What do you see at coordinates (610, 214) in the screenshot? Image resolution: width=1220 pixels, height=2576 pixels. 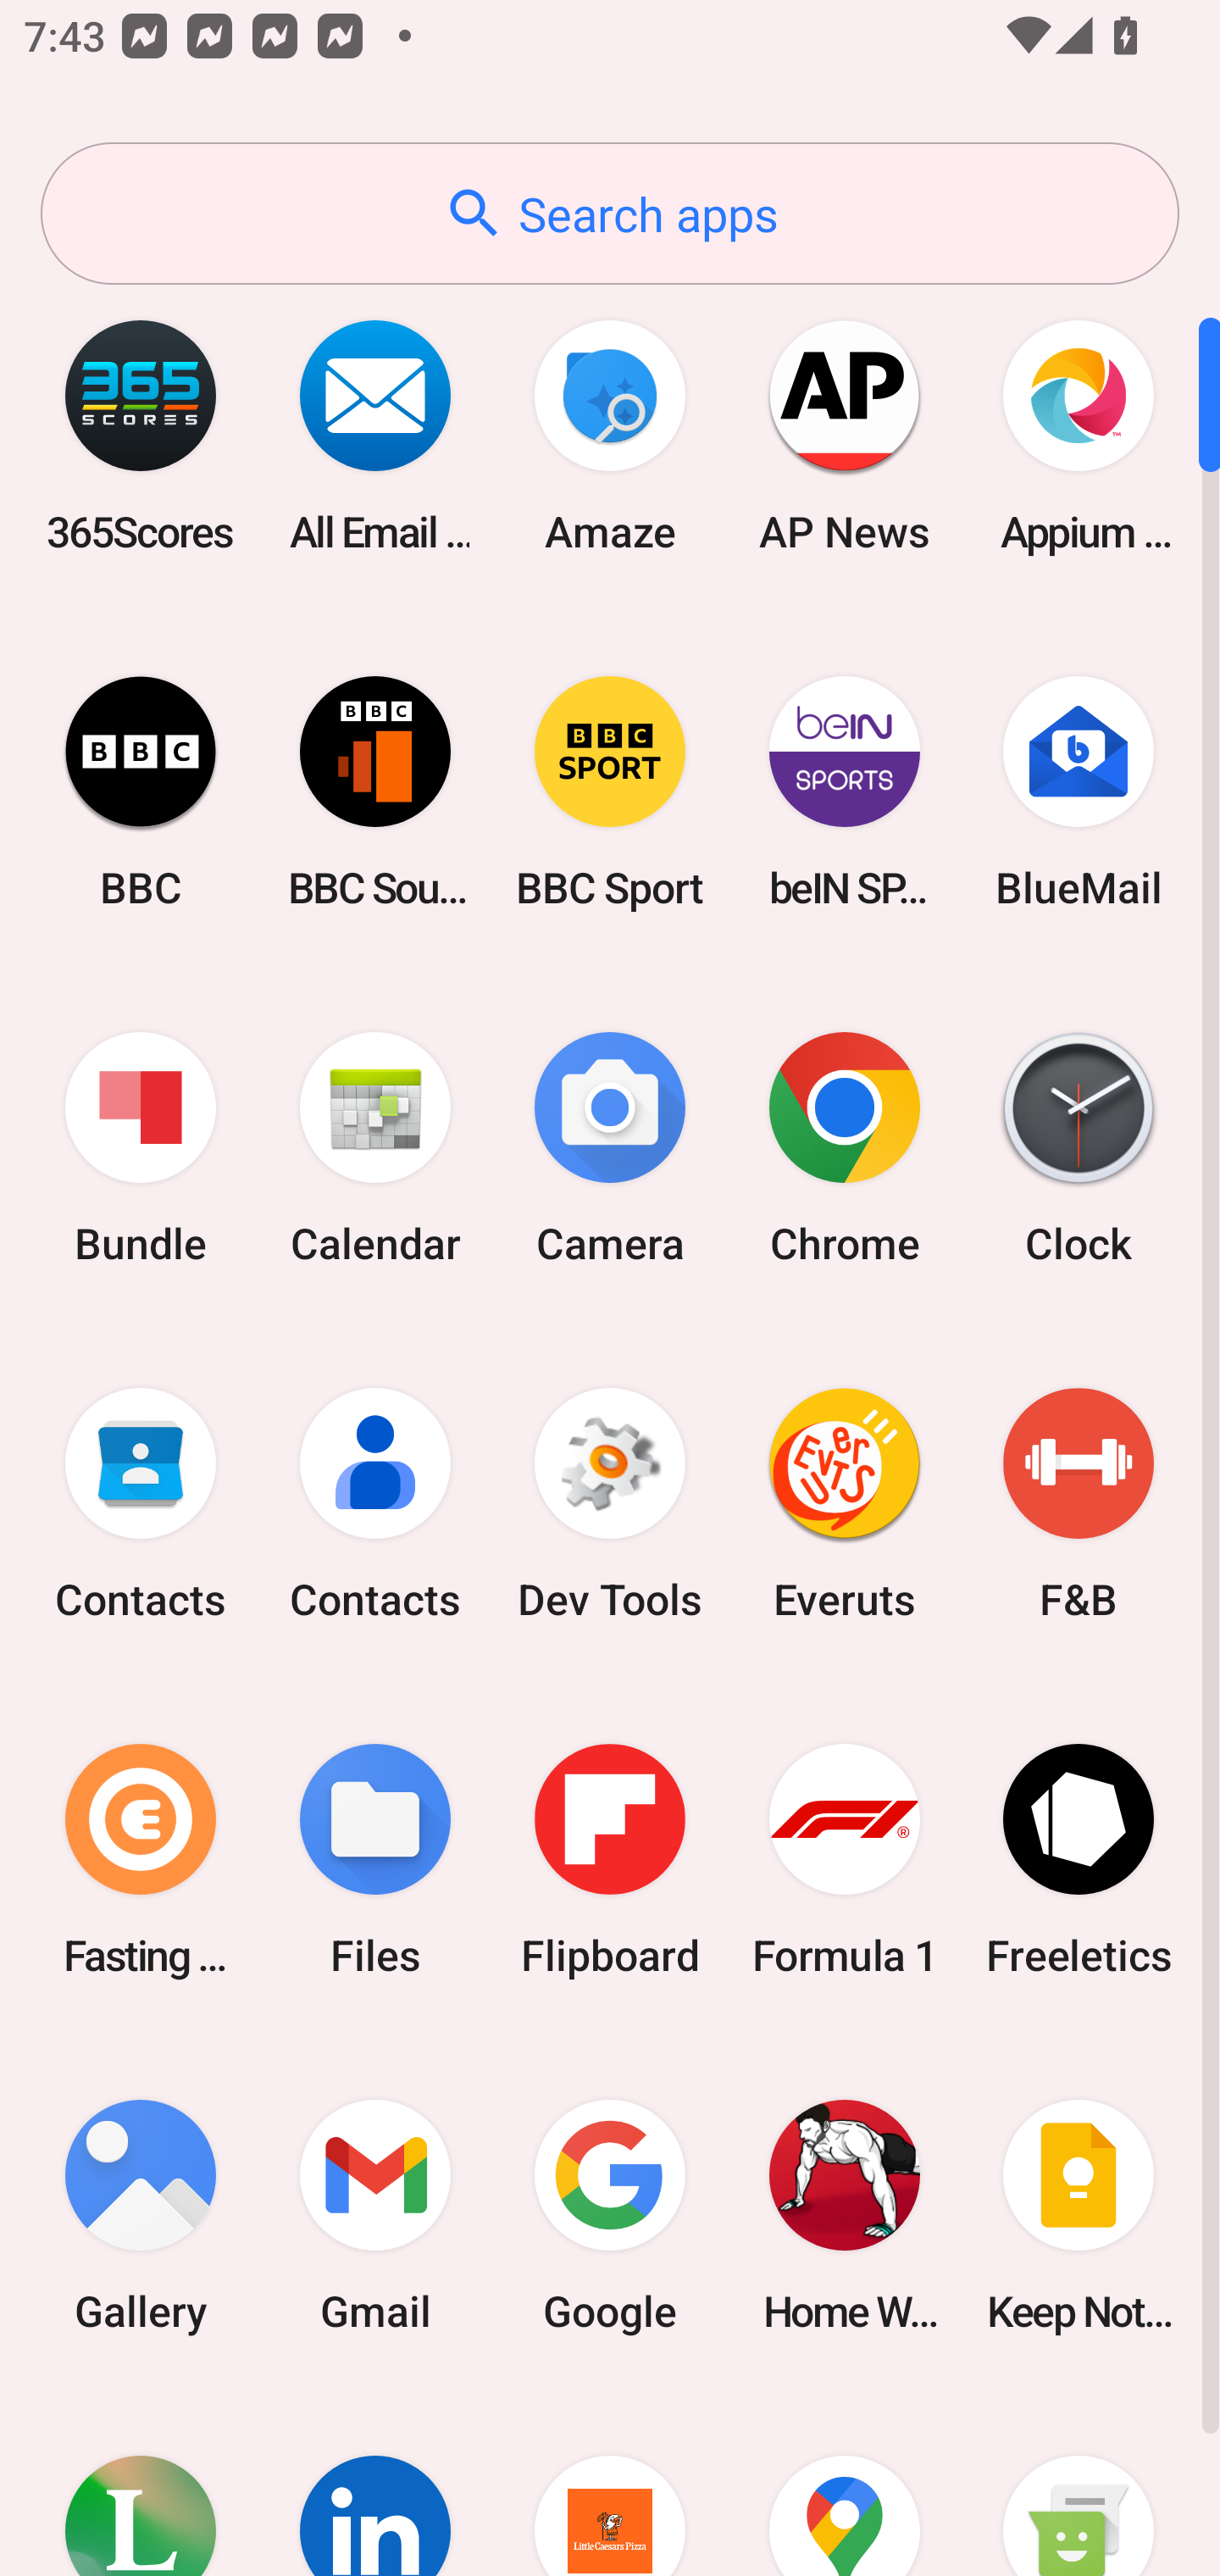 I see `  Search apps` at bounding box center [610, 214].